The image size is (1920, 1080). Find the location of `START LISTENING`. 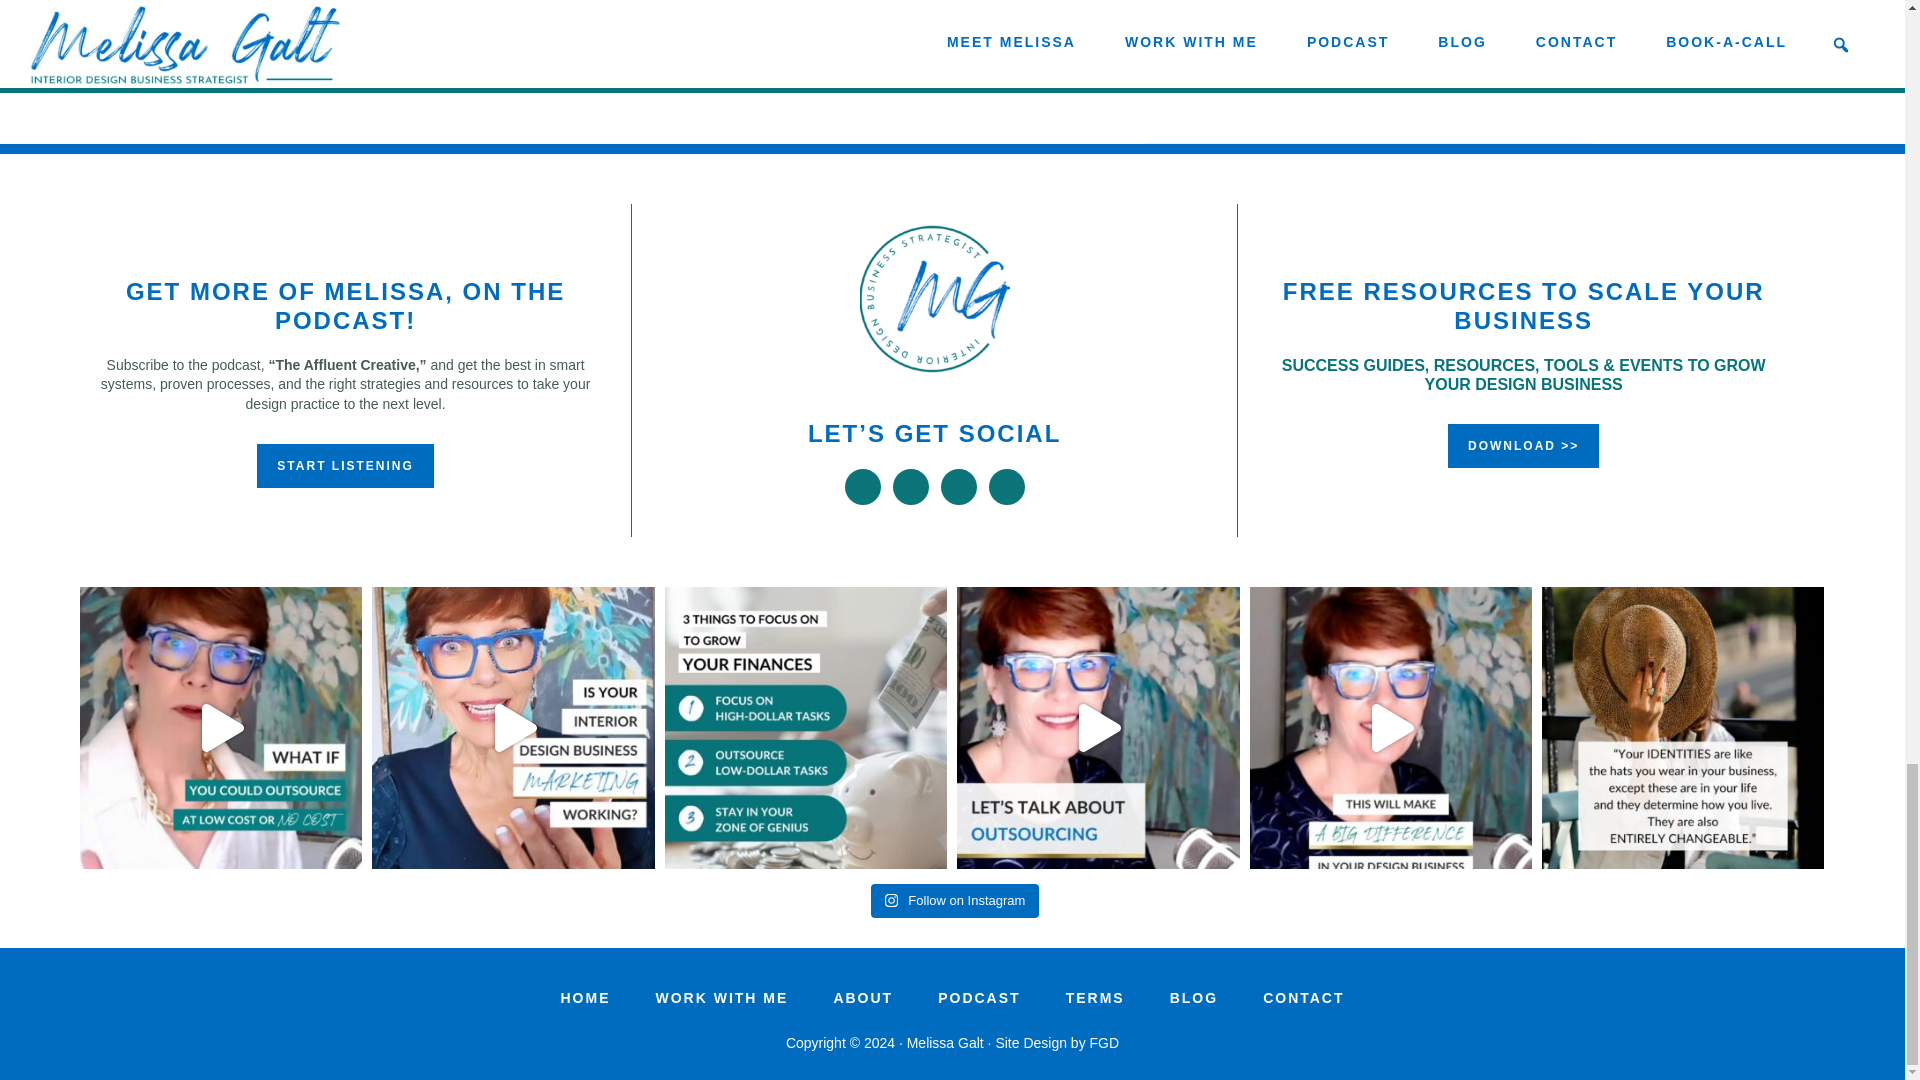

START LISTENING is located at coordinates (345, 466).